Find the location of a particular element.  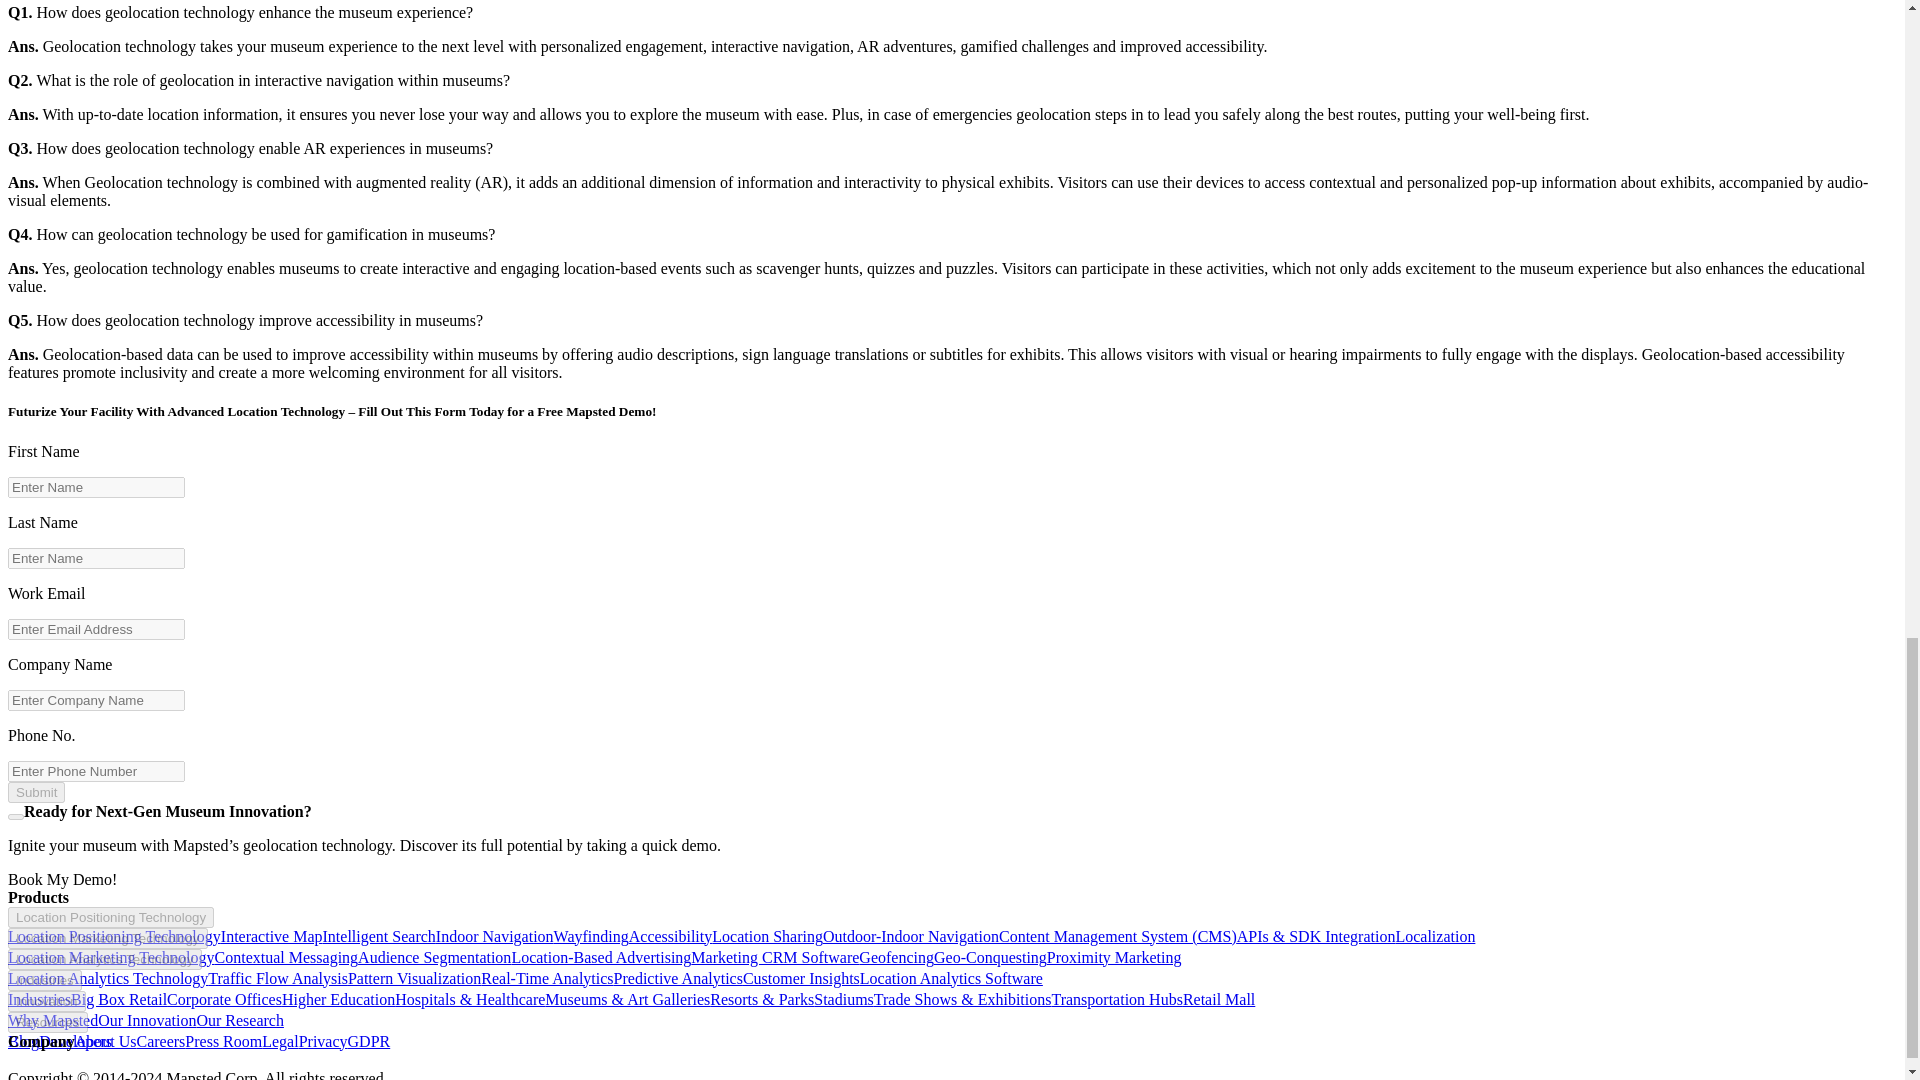

Marketing CRM Software is located at coordinates (774, 957).